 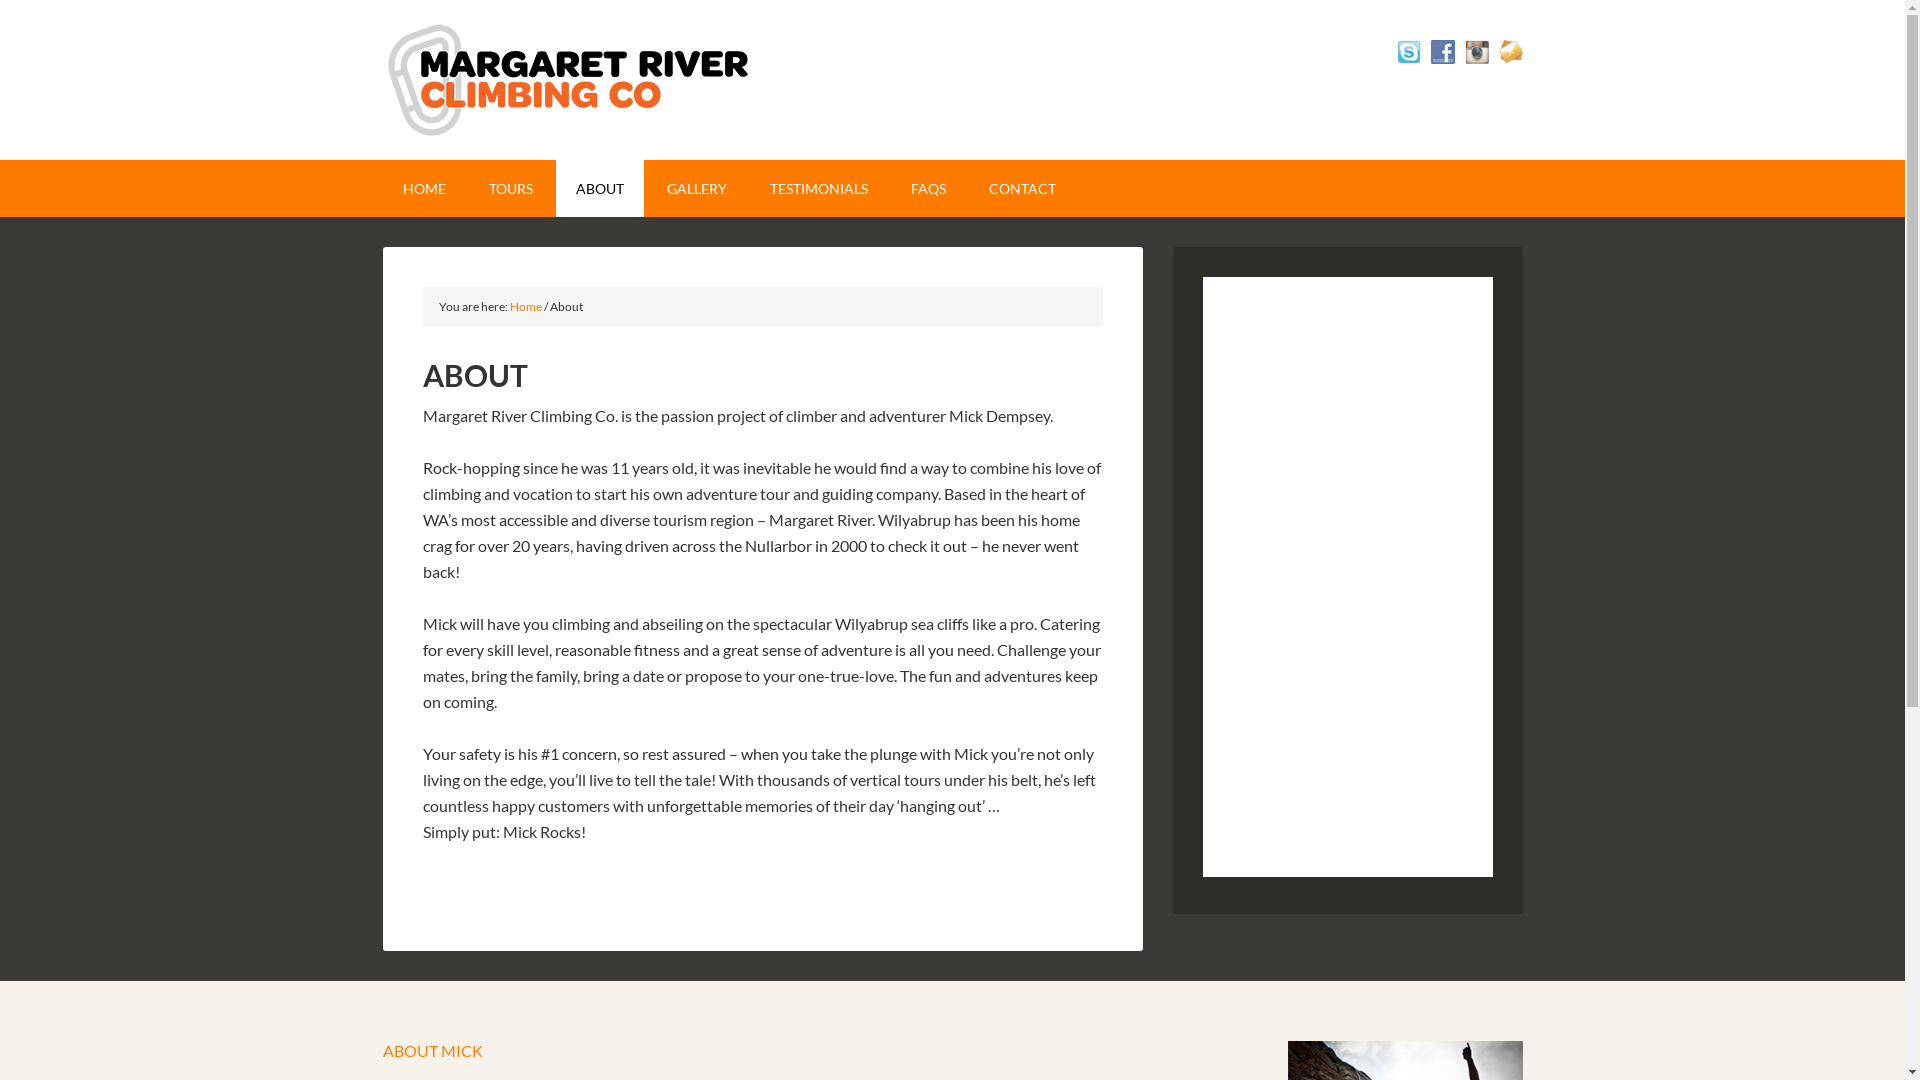 I want to click on GALLERY, so click(x=696, y=188).